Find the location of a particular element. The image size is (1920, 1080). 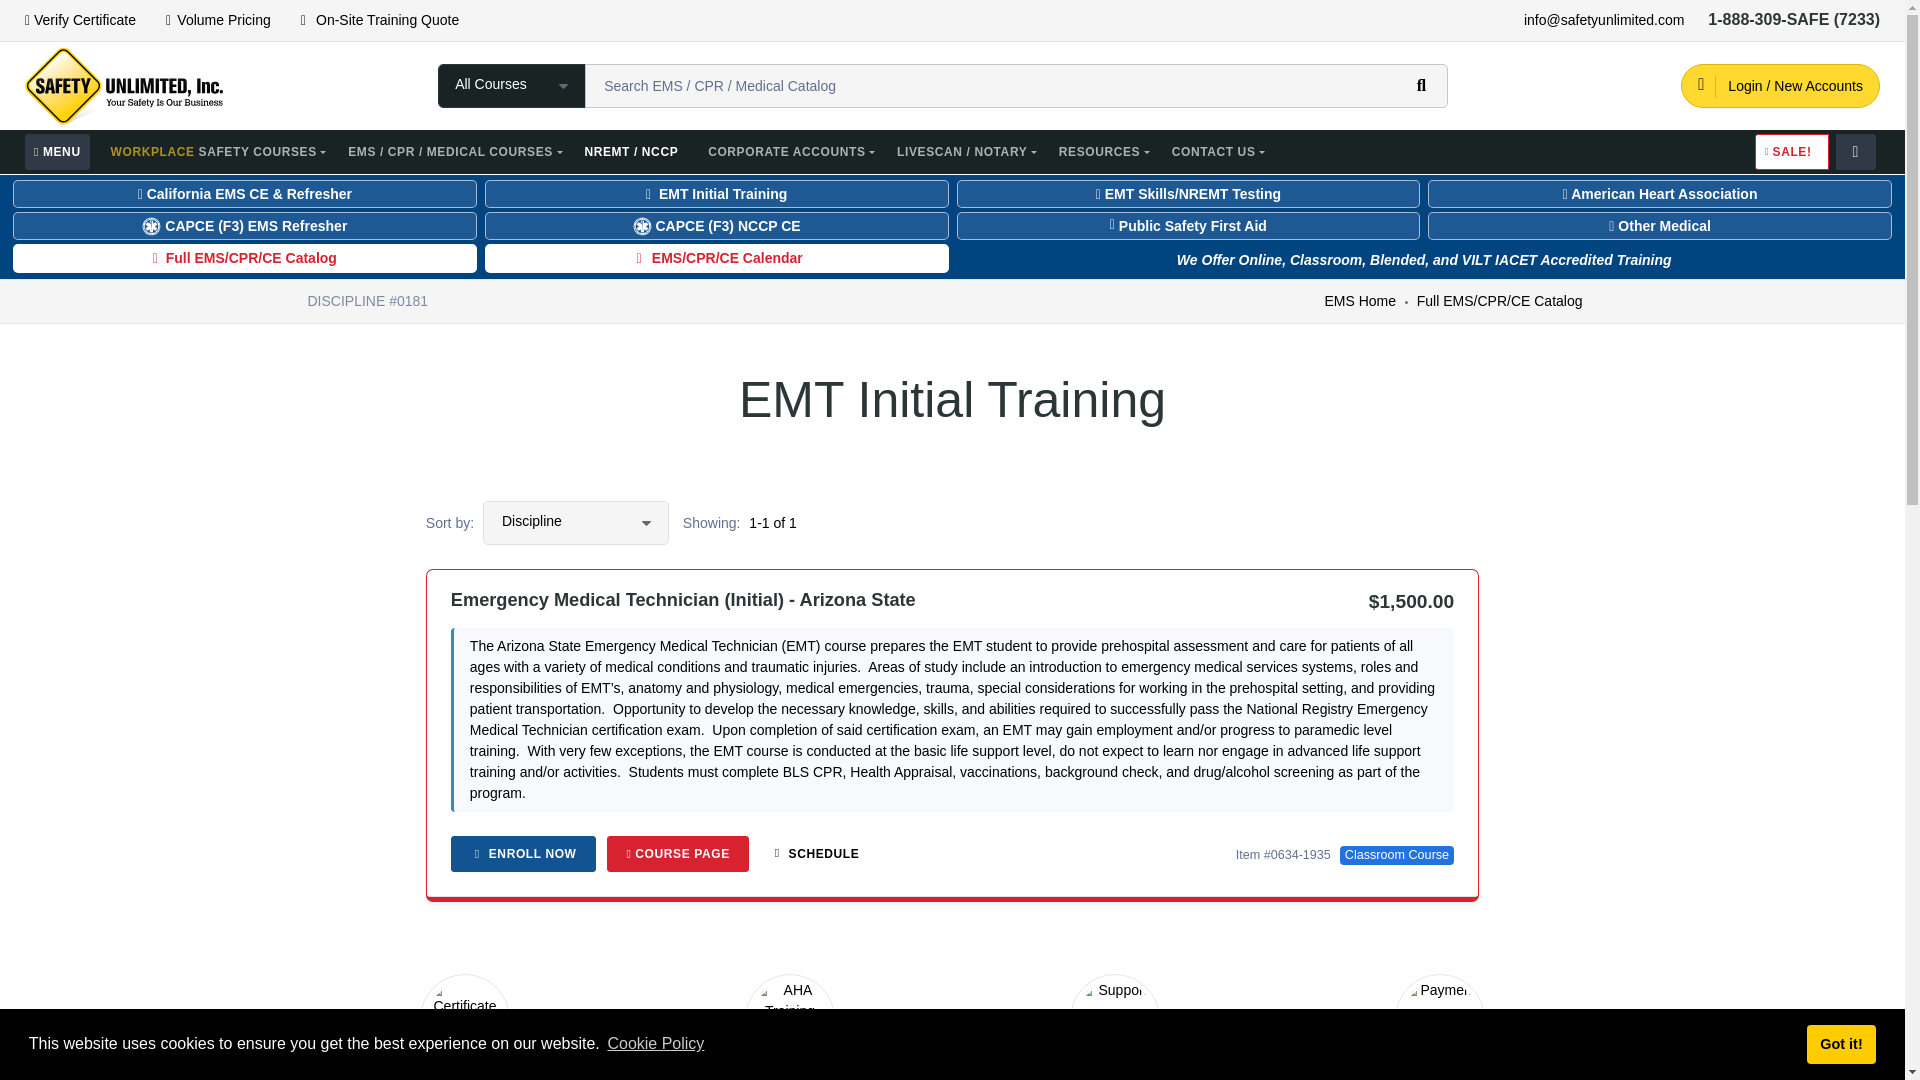

CONTACT US is located at coordinates (1218, 151).